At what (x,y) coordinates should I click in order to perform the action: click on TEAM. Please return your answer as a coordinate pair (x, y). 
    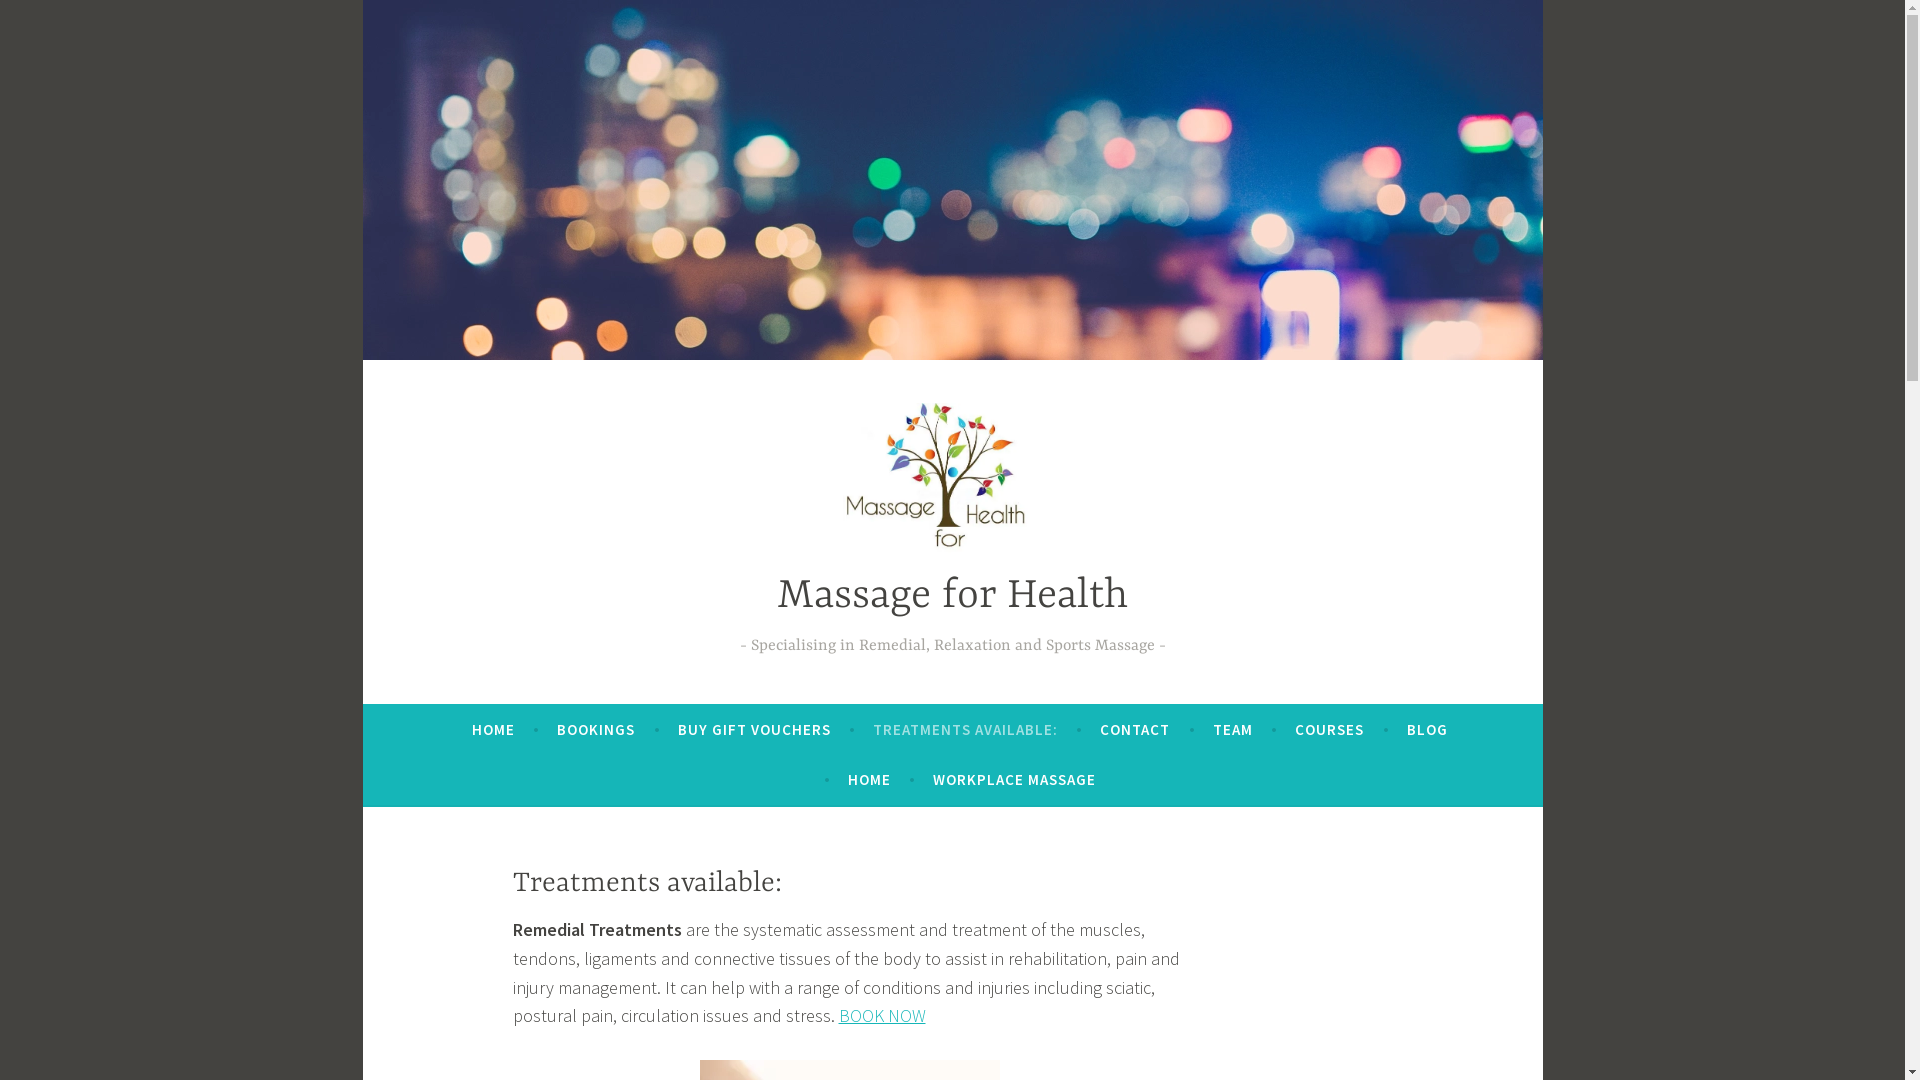
    Looking at the image, I should click on (1233, 730).